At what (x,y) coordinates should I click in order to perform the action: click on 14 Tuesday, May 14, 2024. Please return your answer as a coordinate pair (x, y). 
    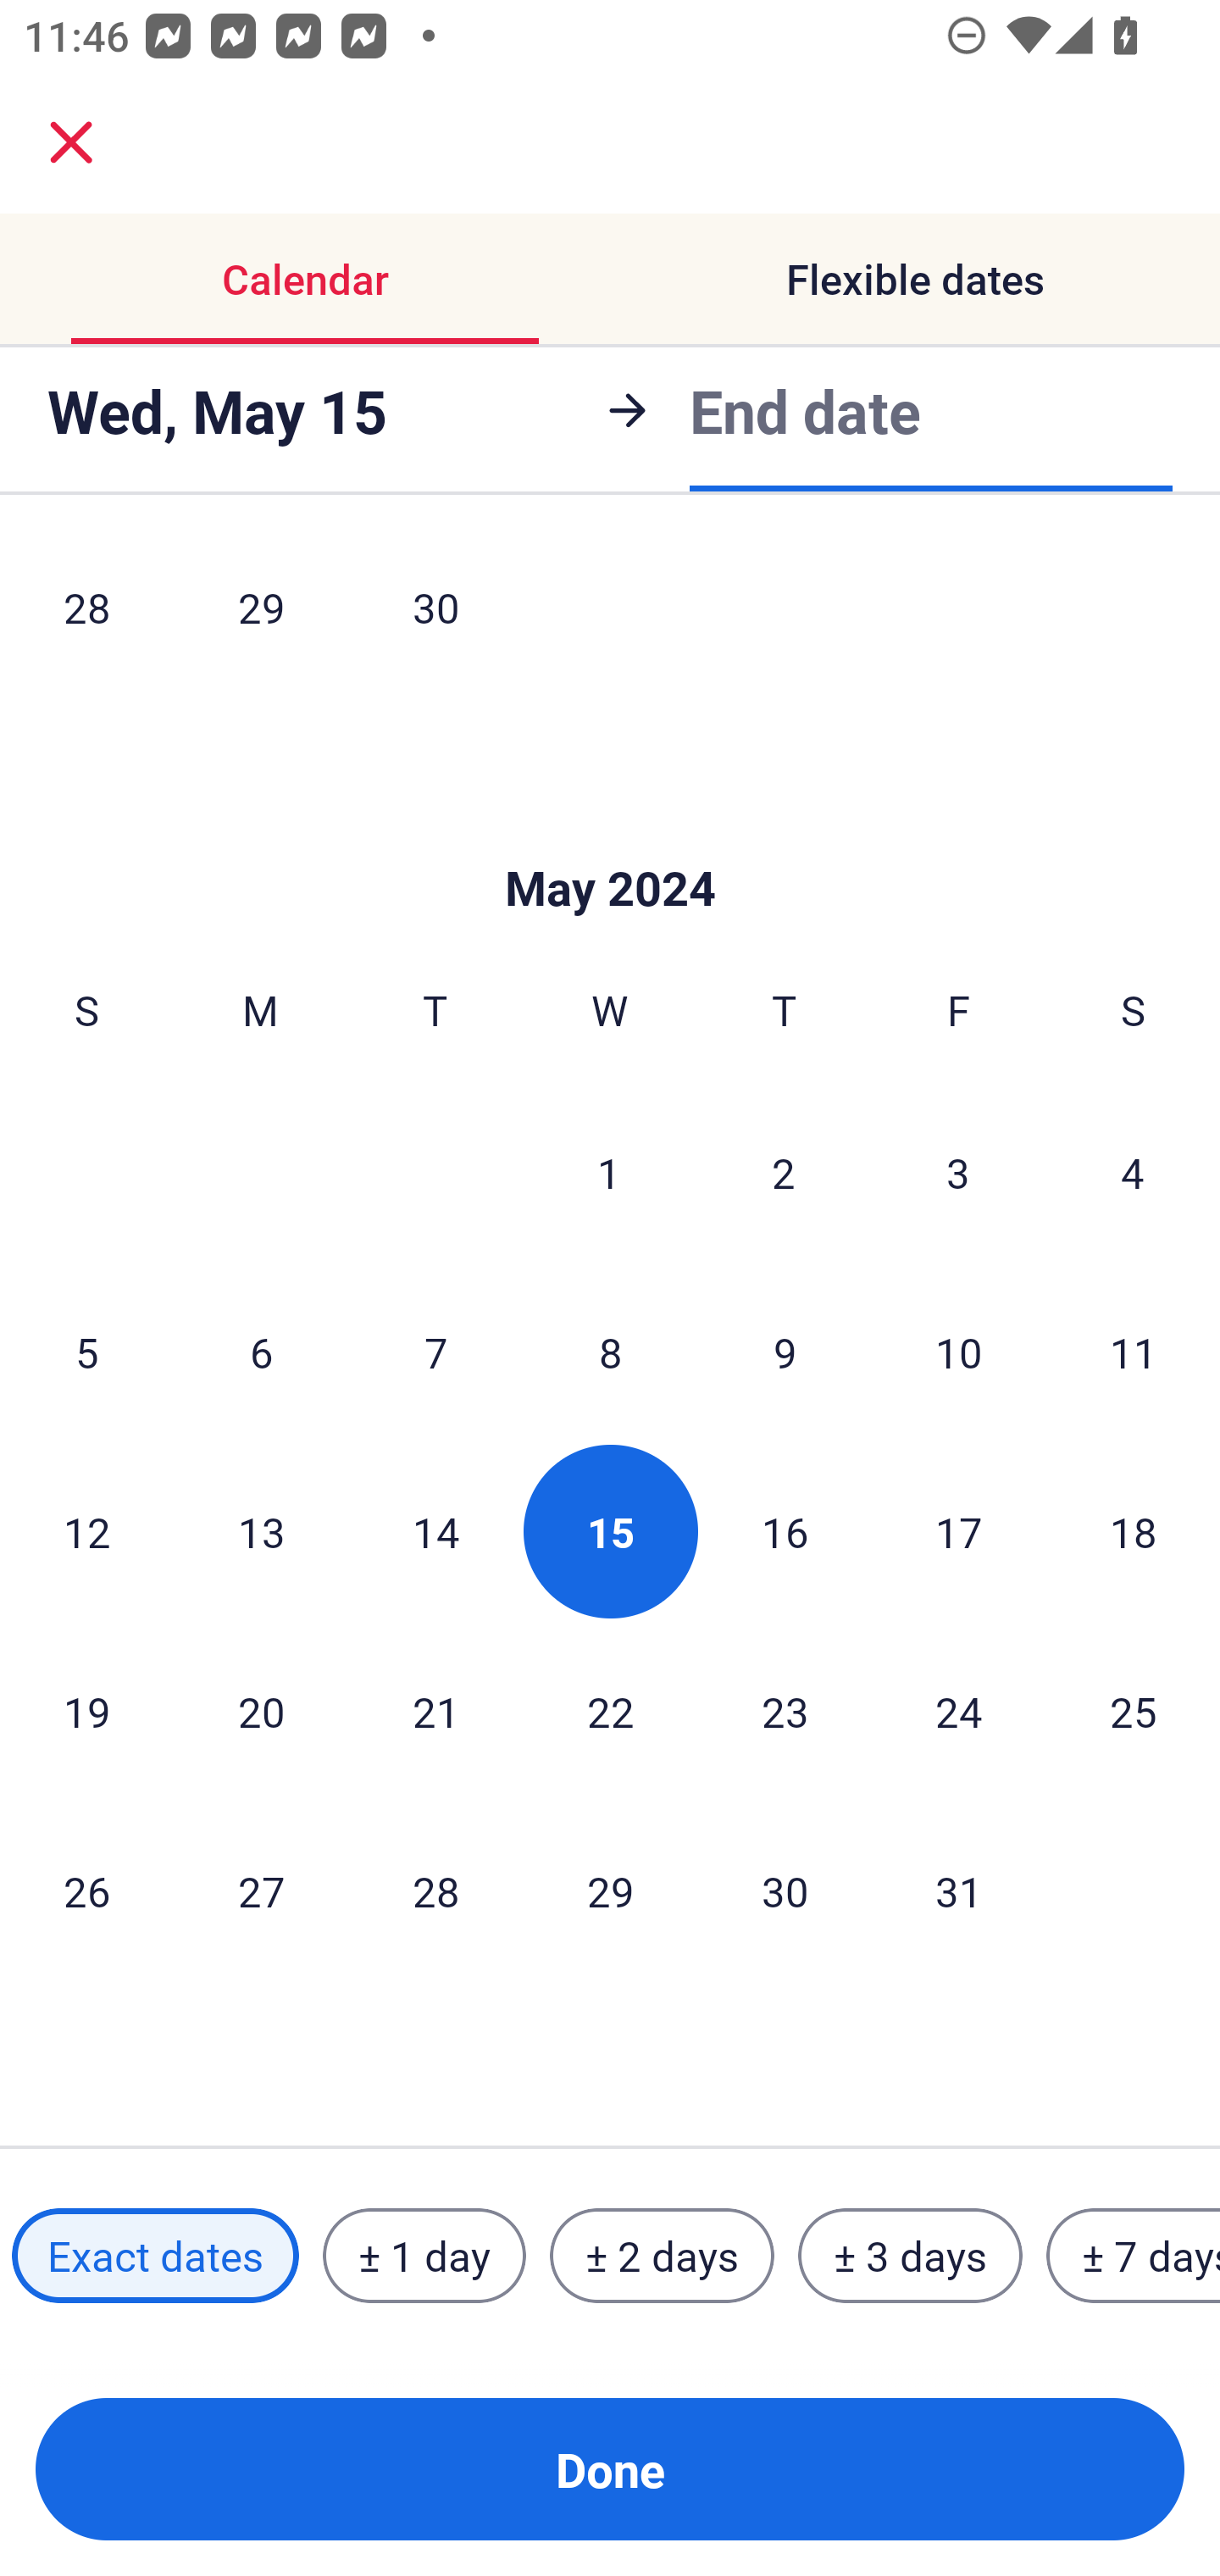
    Looking at the image, I should click on (435, 1531).